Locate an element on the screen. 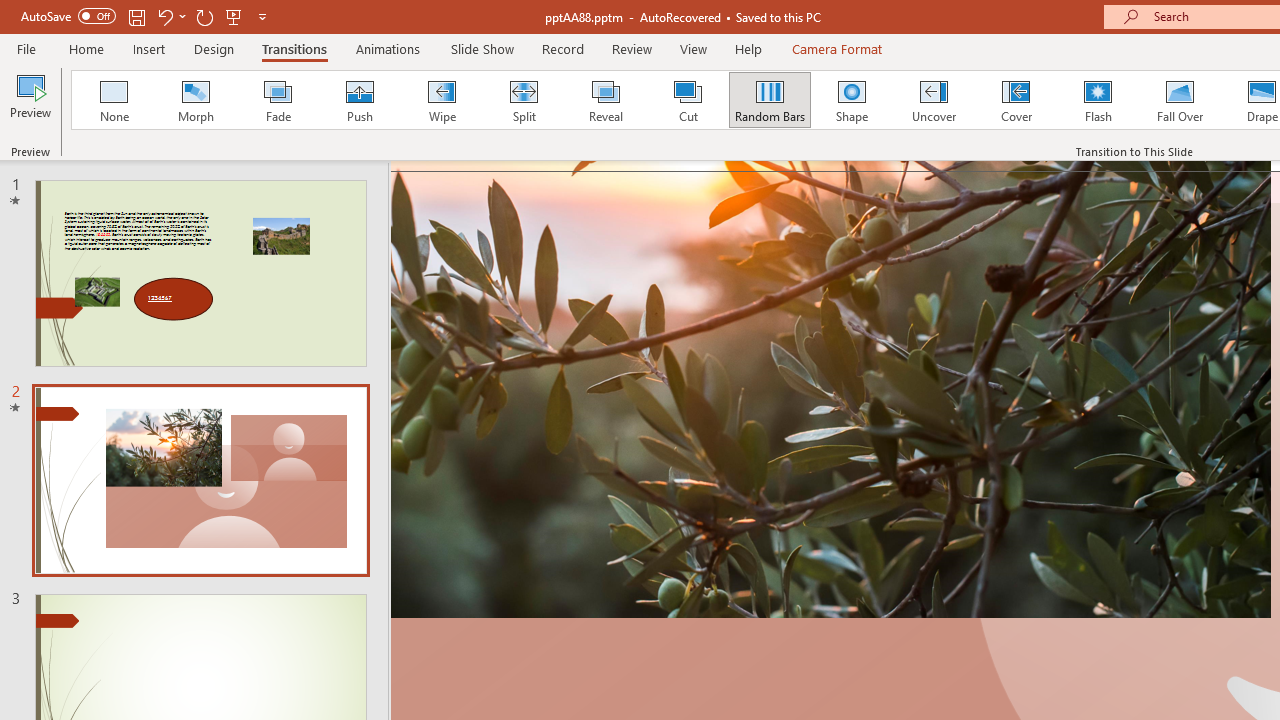 This screenshot has height=720, width=1280. Shape is located at coordinates (852, 100).